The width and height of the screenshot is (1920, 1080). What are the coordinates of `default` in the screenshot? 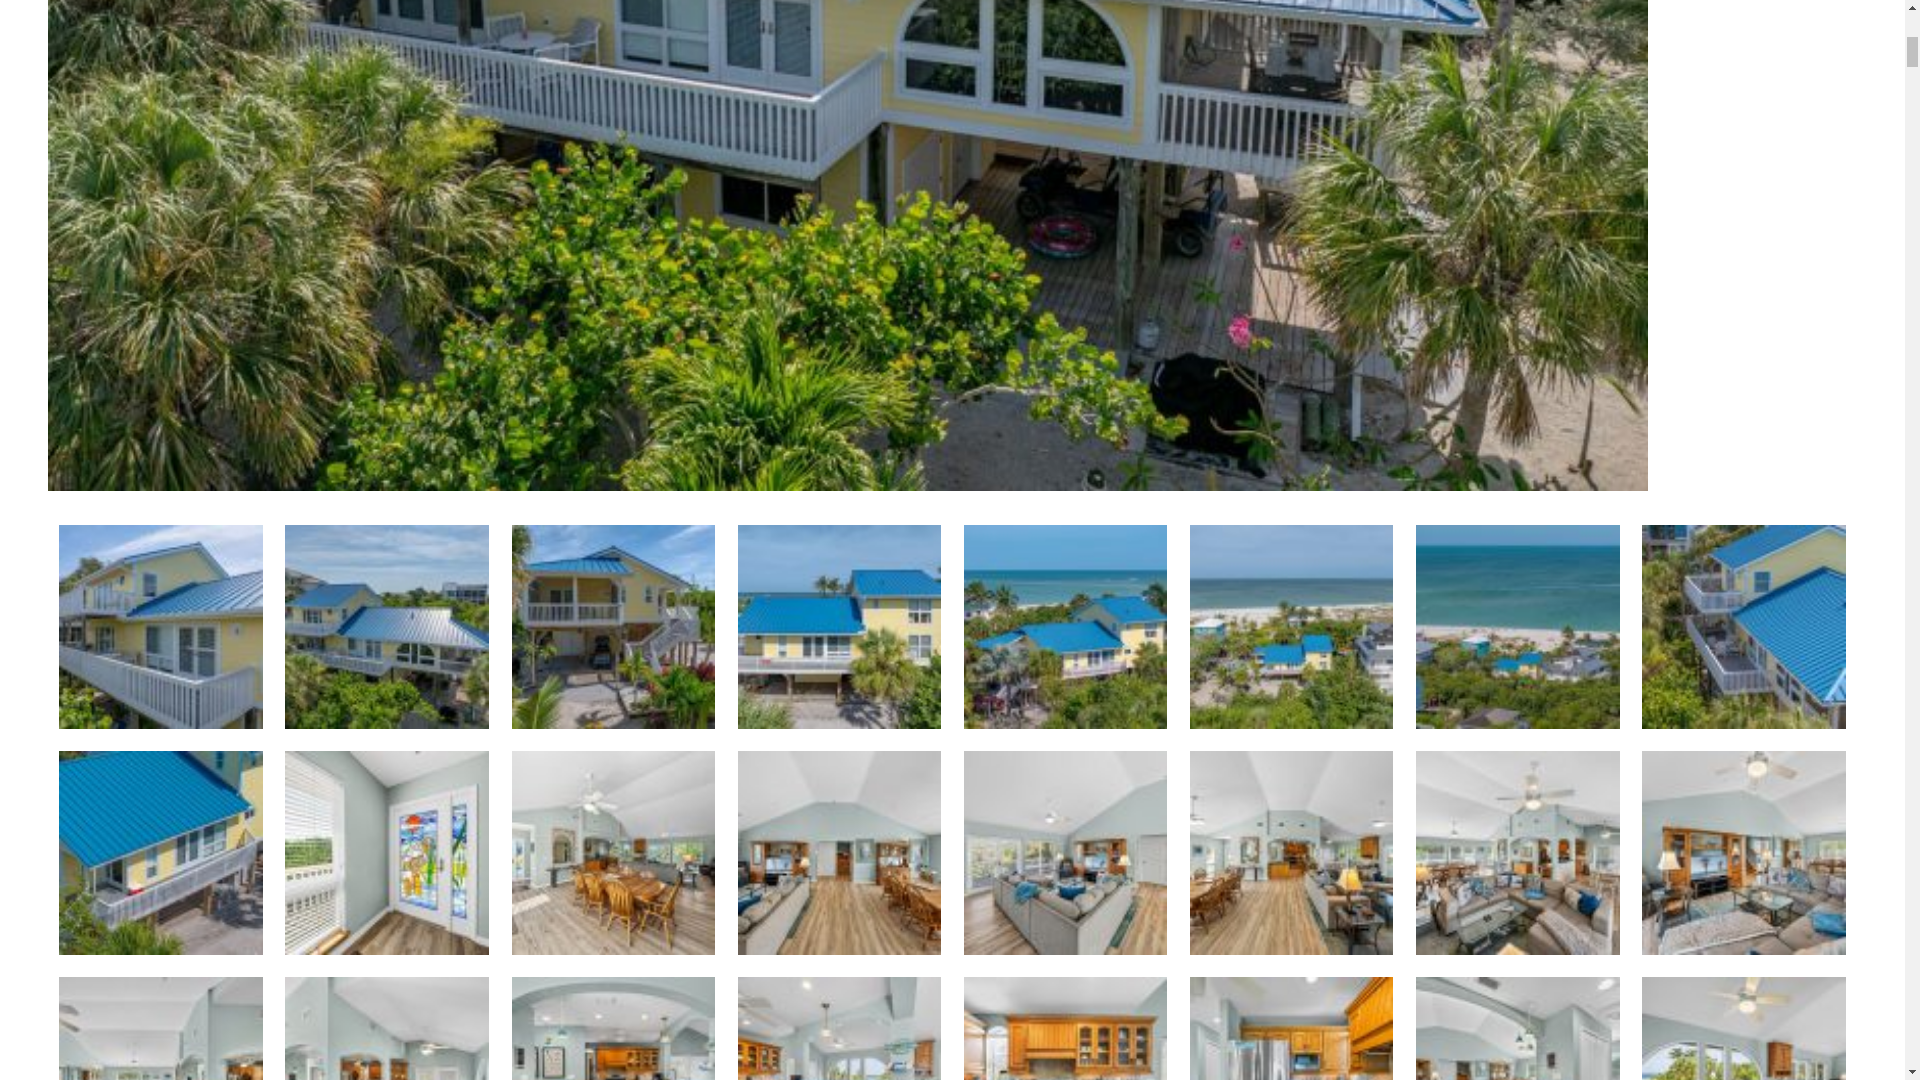 It's located at (386, 626).